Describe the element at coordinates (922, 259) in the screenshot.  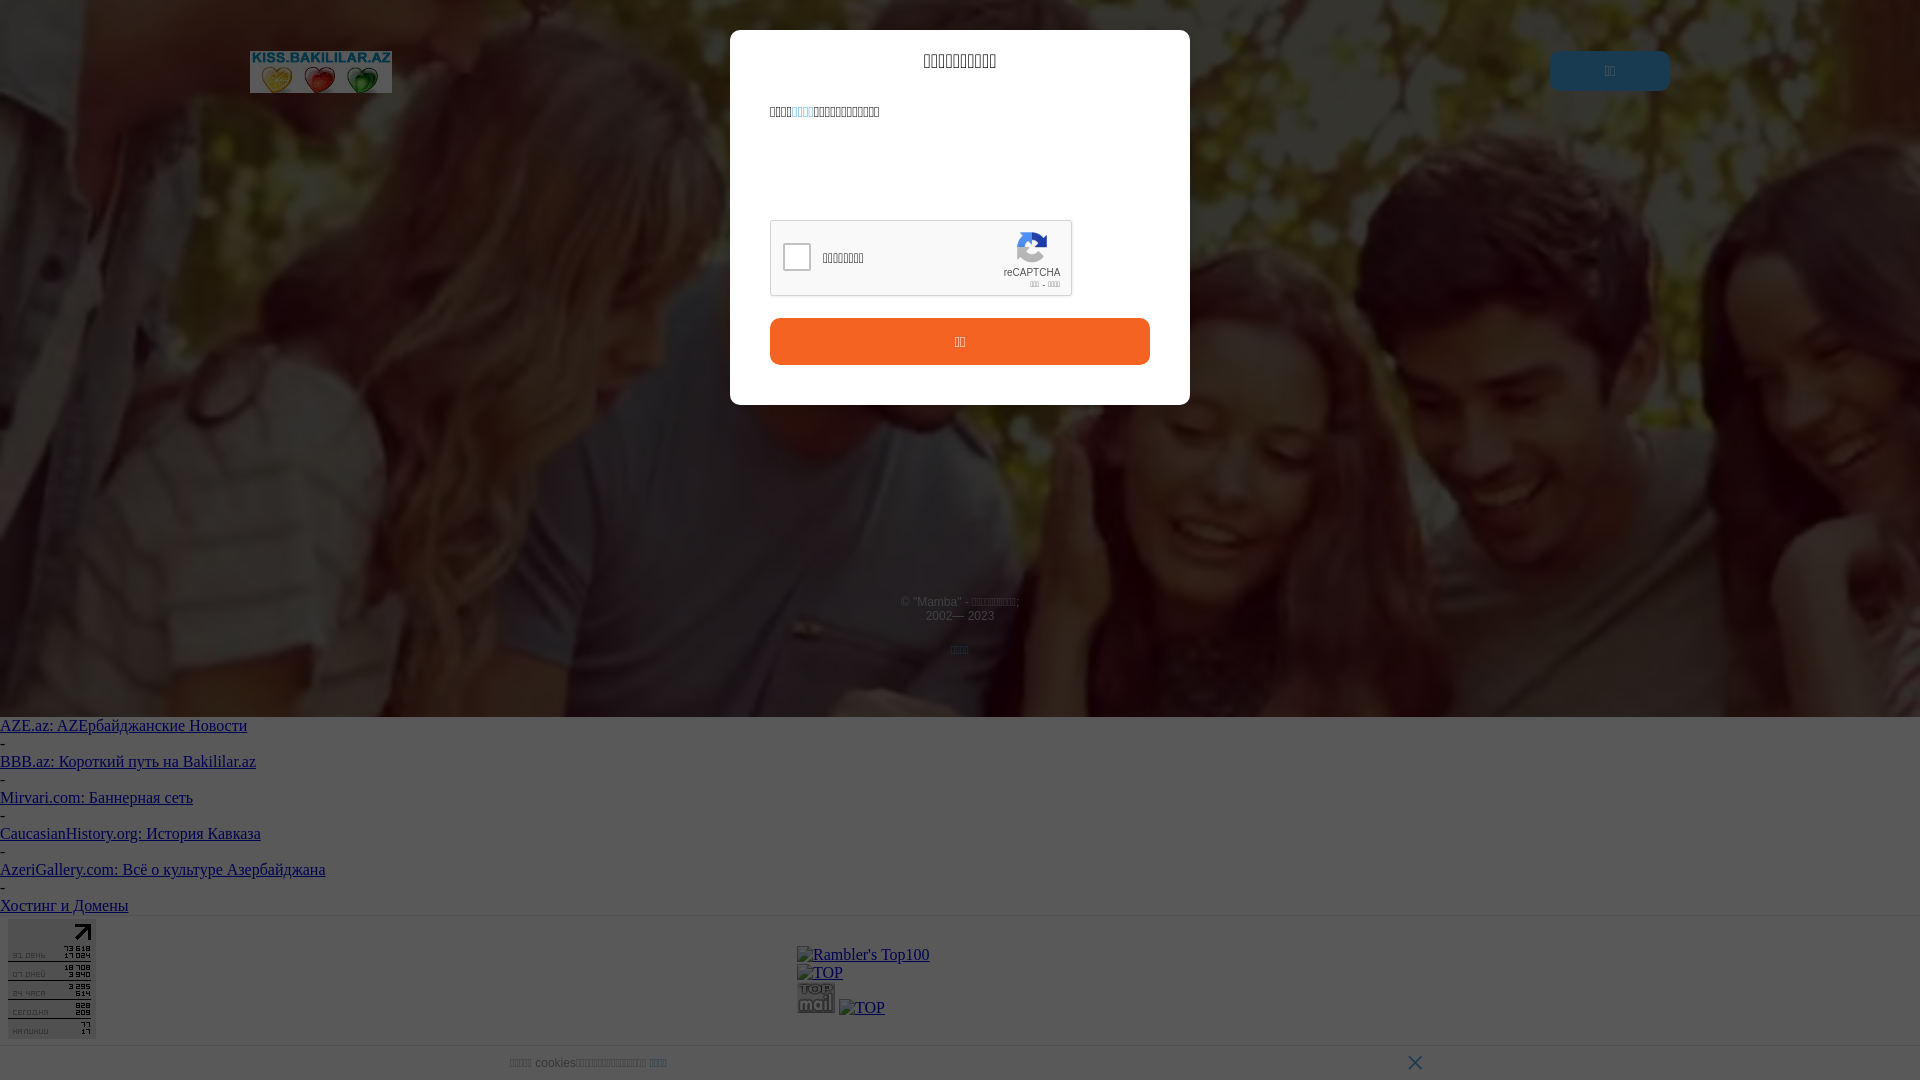
I see `reCAPTCHA` at that location.